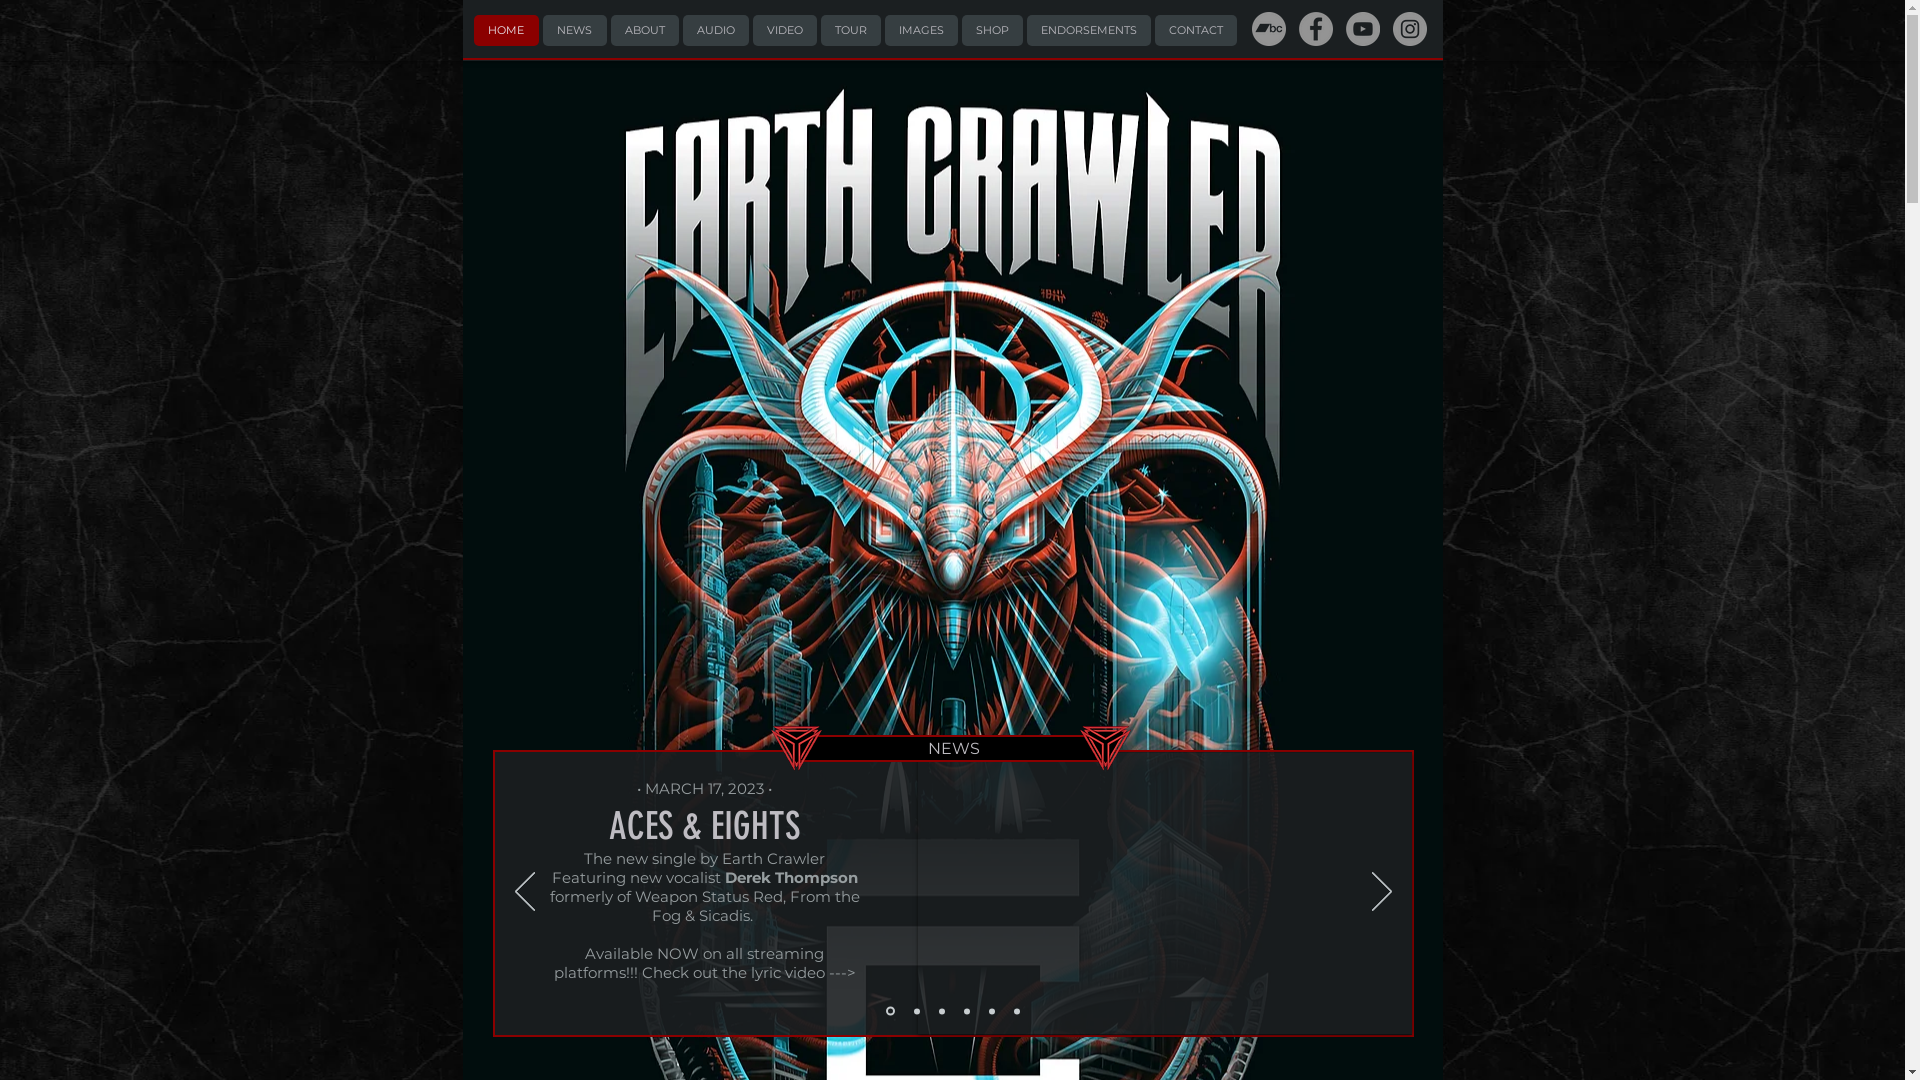  What do you see at coordinates (920, 30) in the screenshot?
I see `IMAGES` at bounding box center [920, 30].